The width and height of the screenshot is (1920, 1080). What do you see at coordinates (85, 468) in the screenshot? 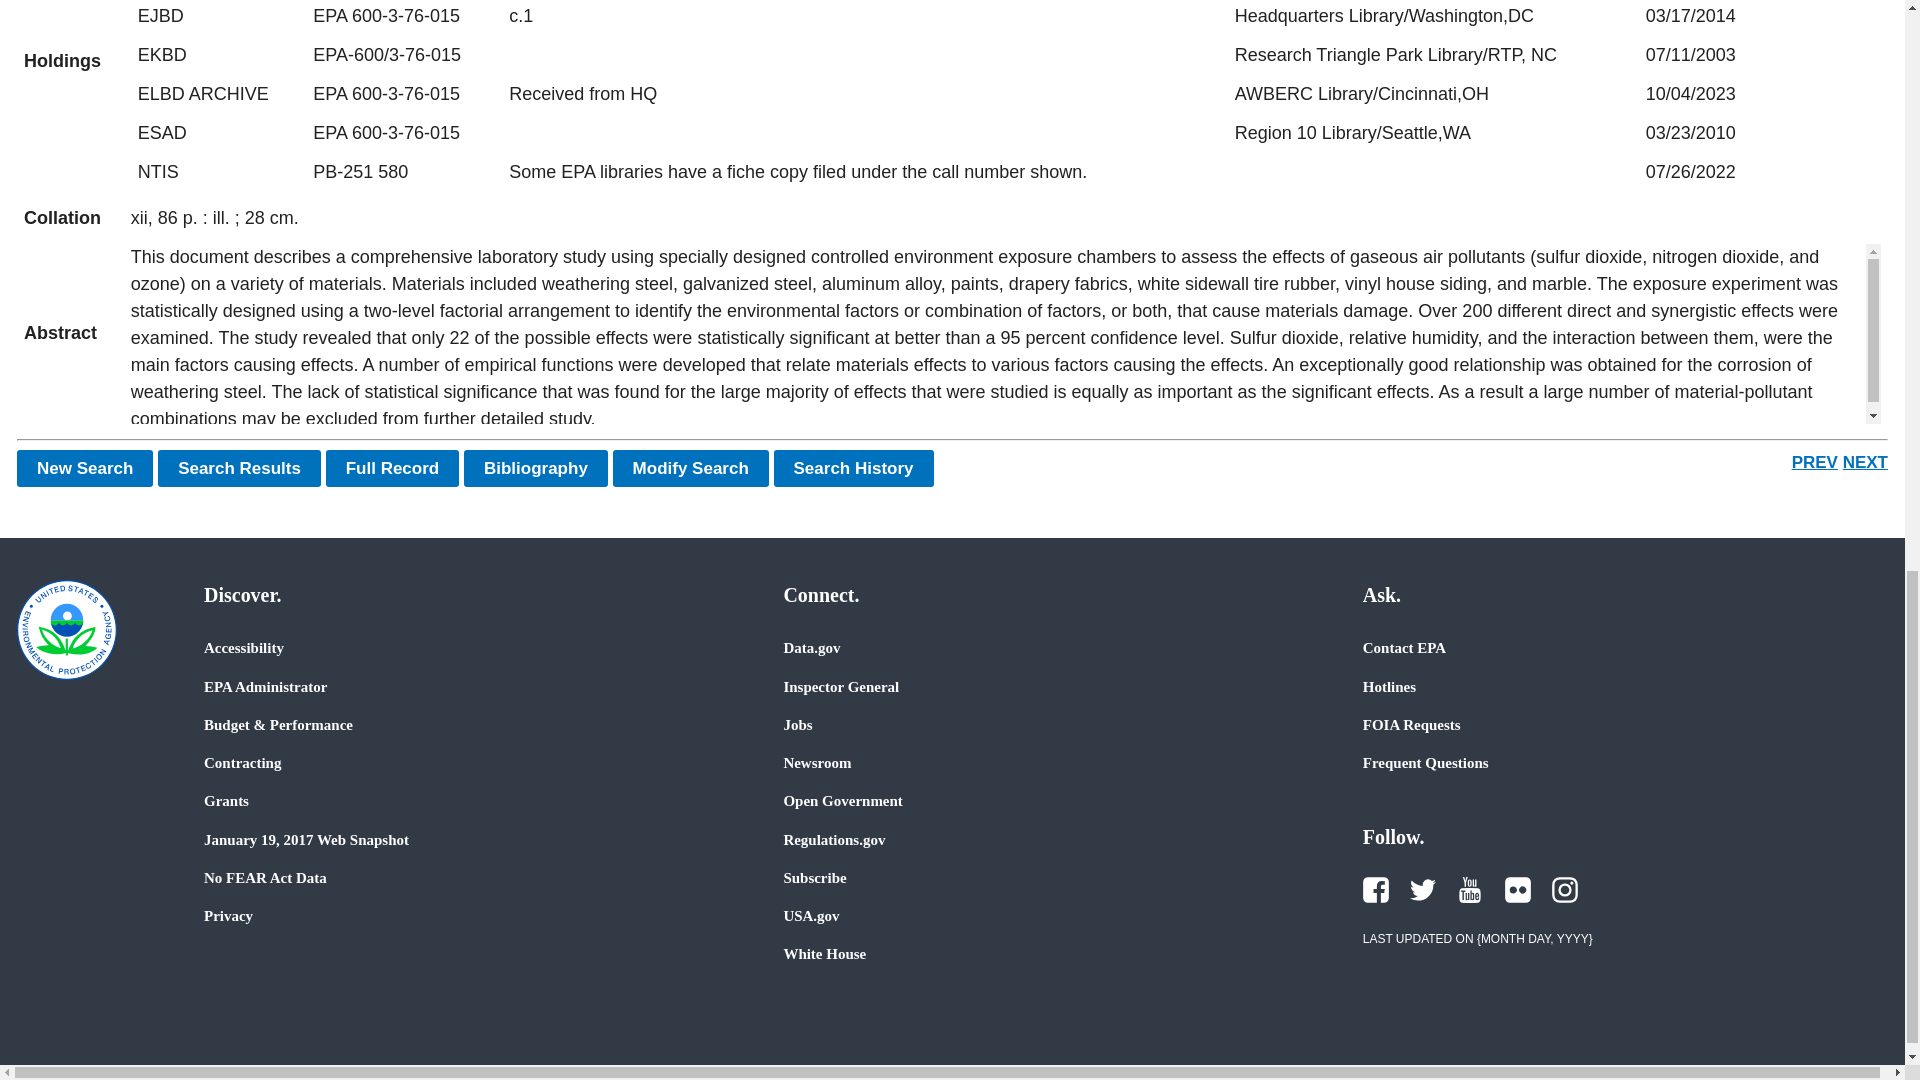
I see `Create a New Search` at bounding box center [85, 468].